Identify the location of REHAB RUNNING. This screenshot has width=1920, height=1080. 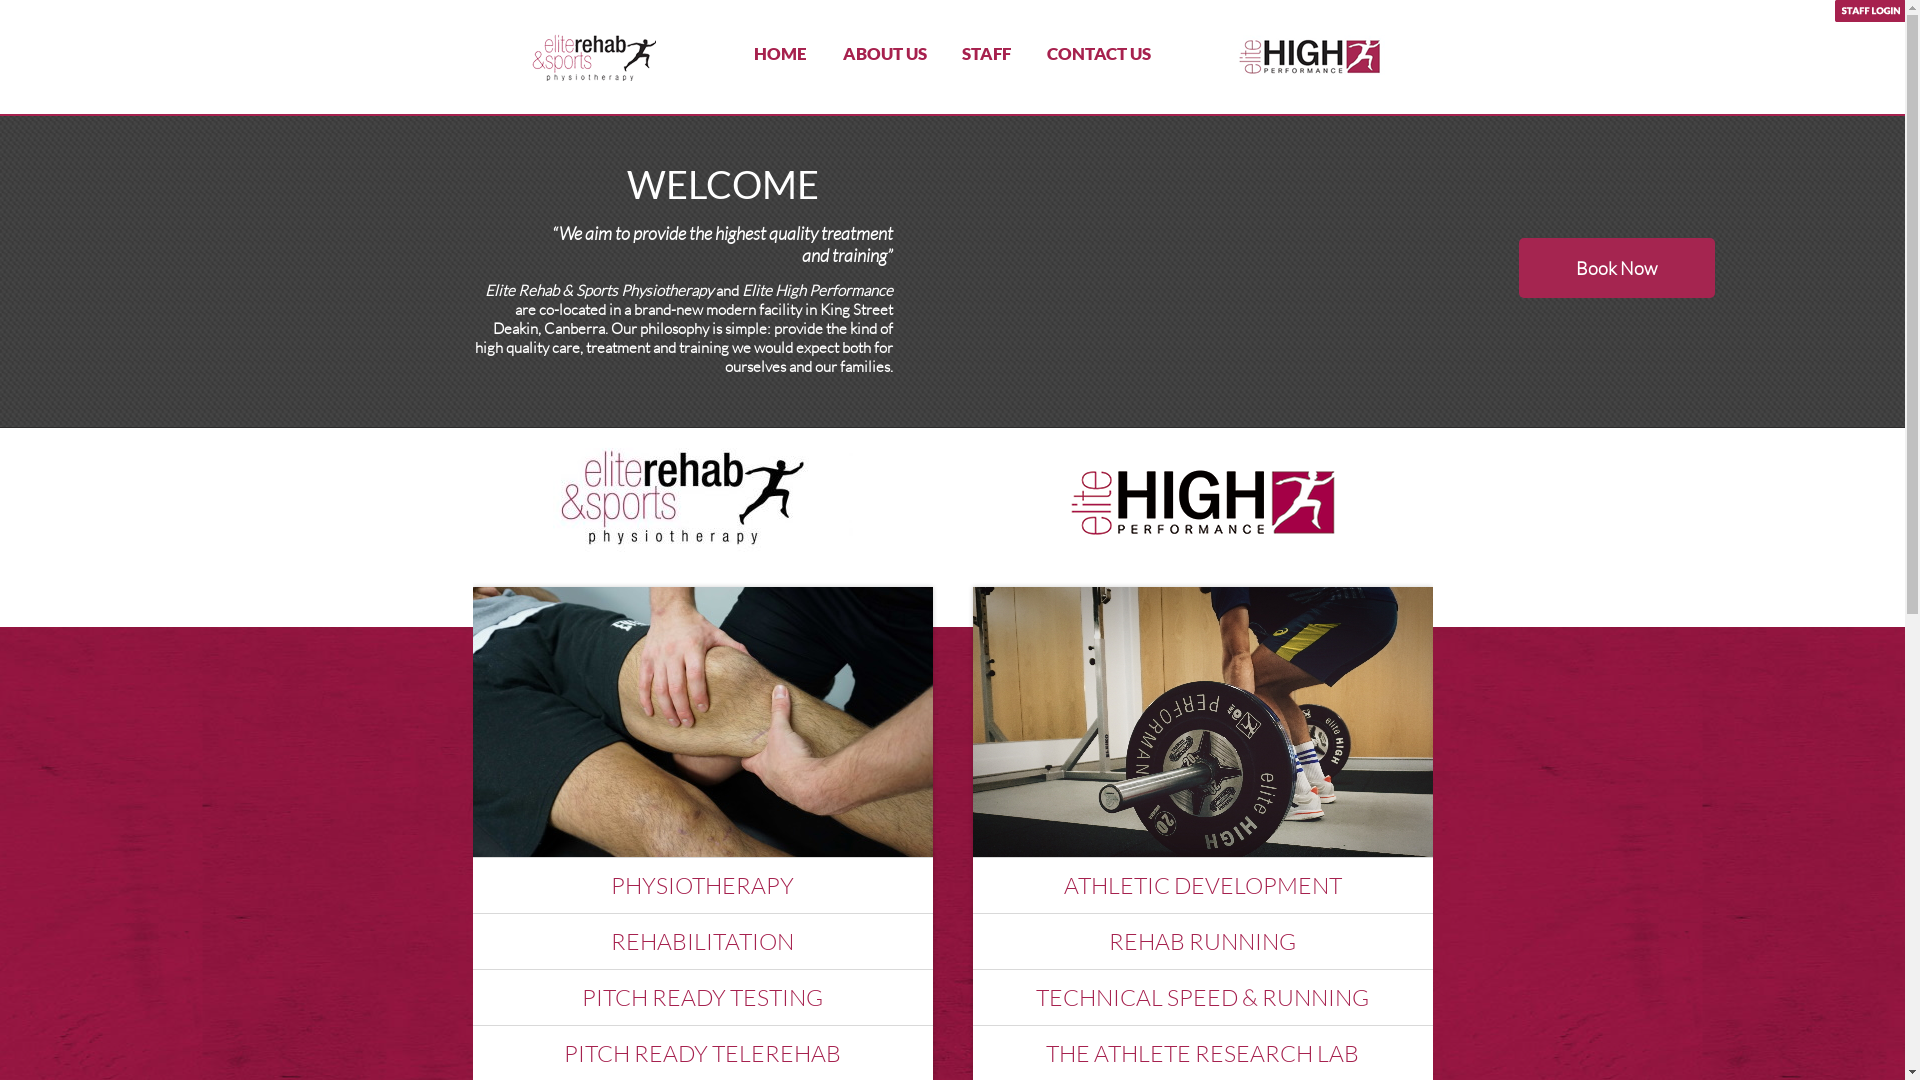
(1202, 941).